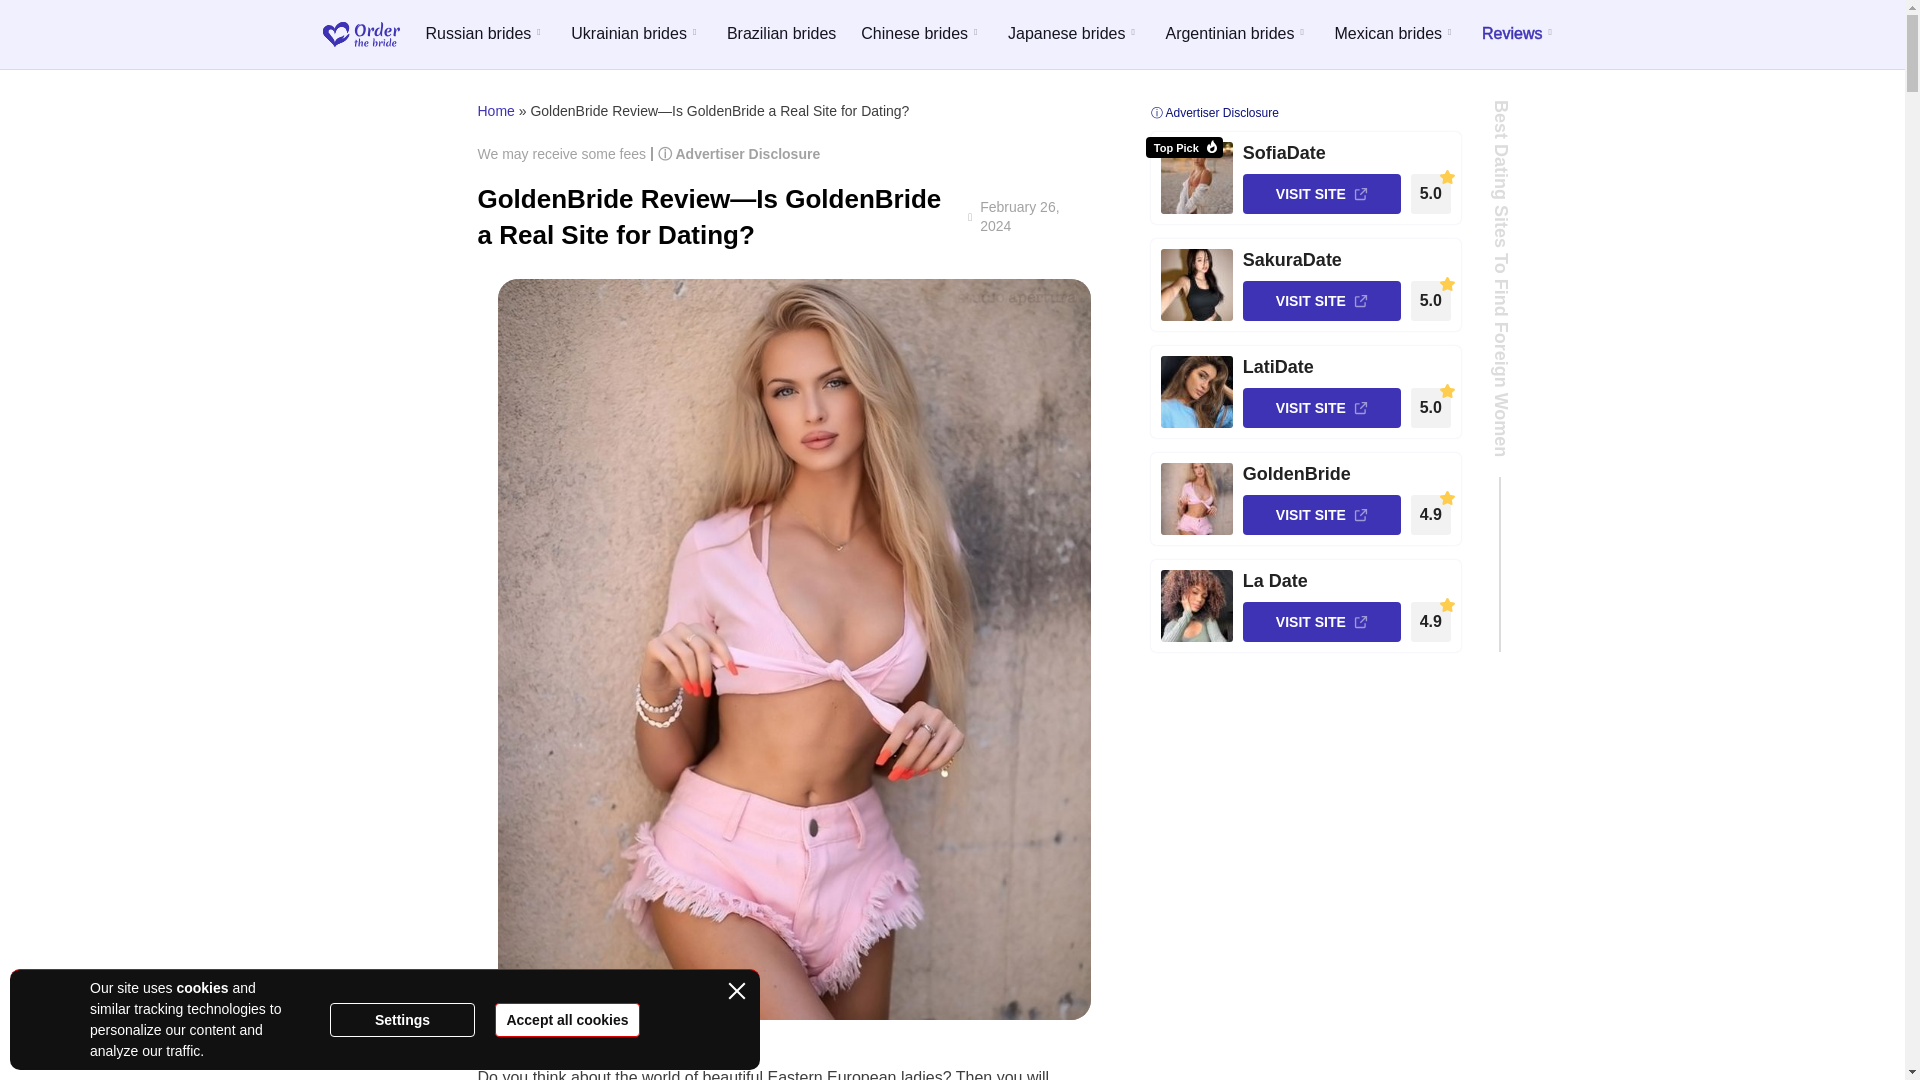 Image resolution: width=1920 pixels, height=1080 pixels. Describe the element at coordinates (1196, 392) in the screenshot. I see `Visit LatiDate` at that location.